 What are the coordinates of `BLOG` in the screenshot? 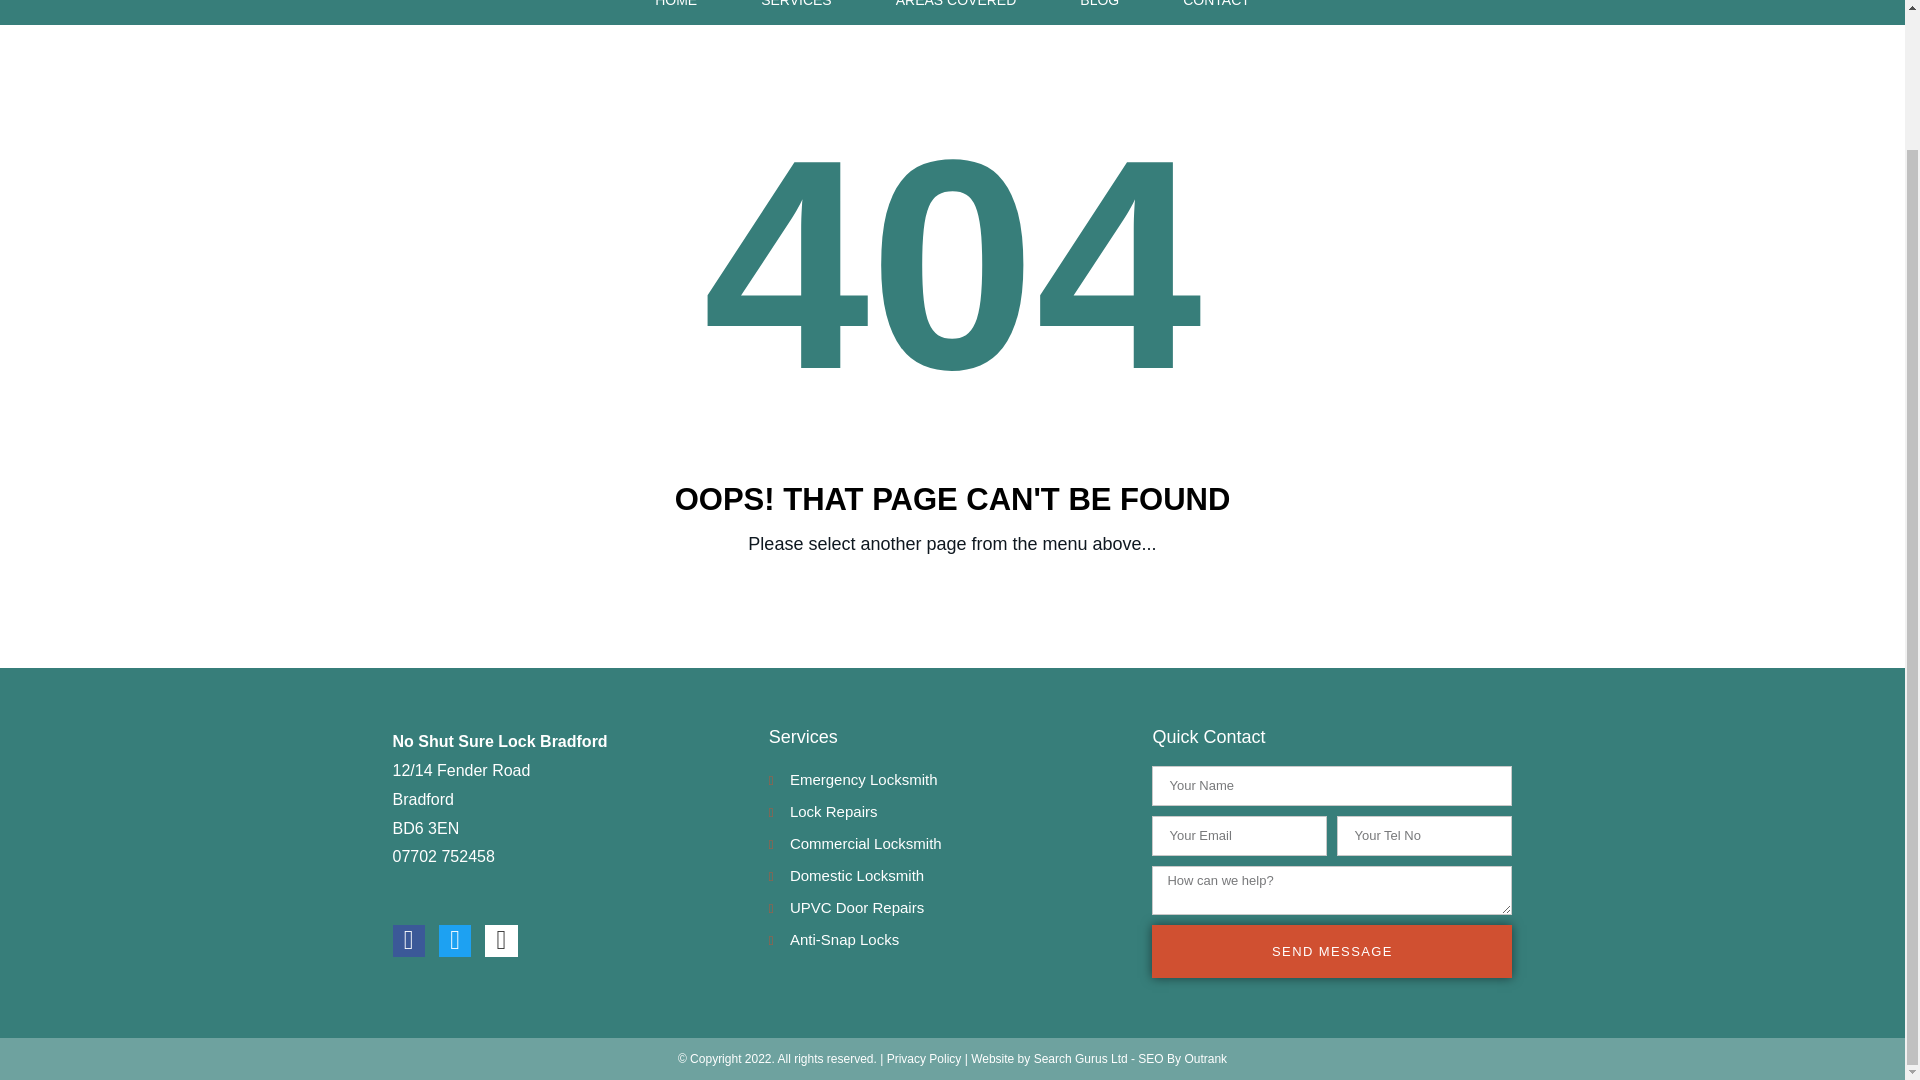 It's located at (1099, 12).